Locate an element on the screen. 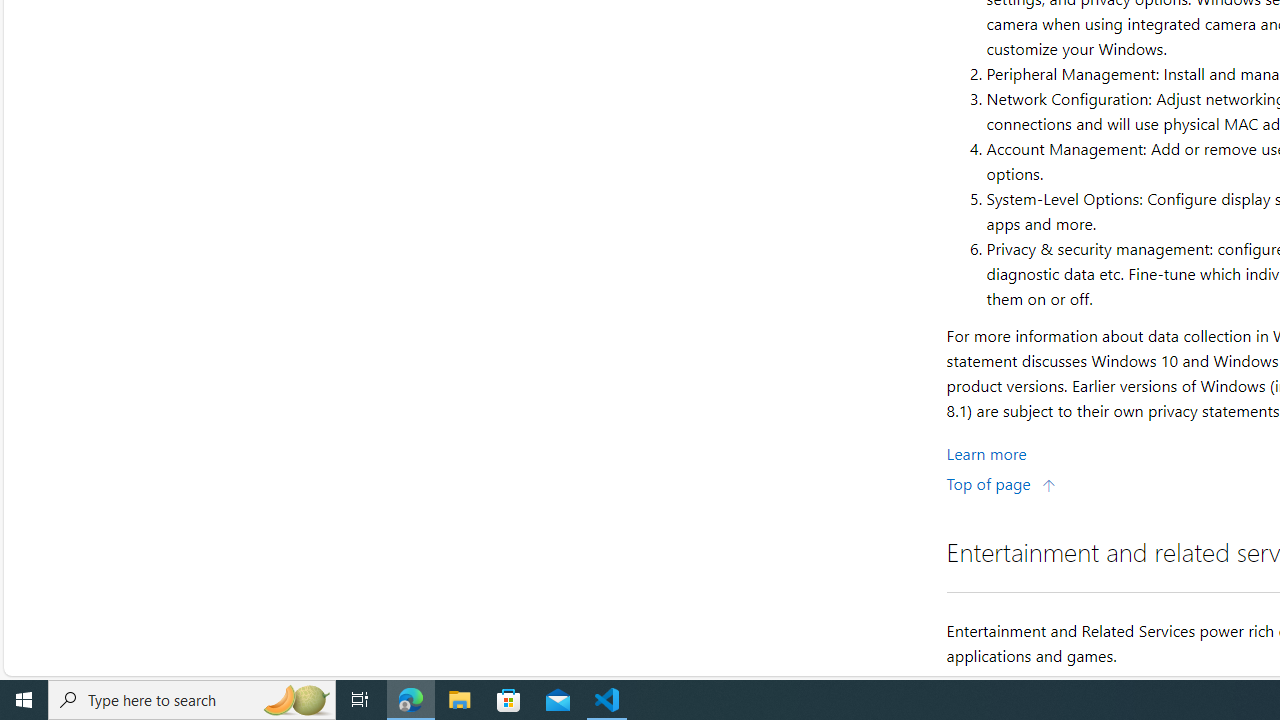 The image size is (1280, 720). Top of page is located at coordinates (1001, 482).